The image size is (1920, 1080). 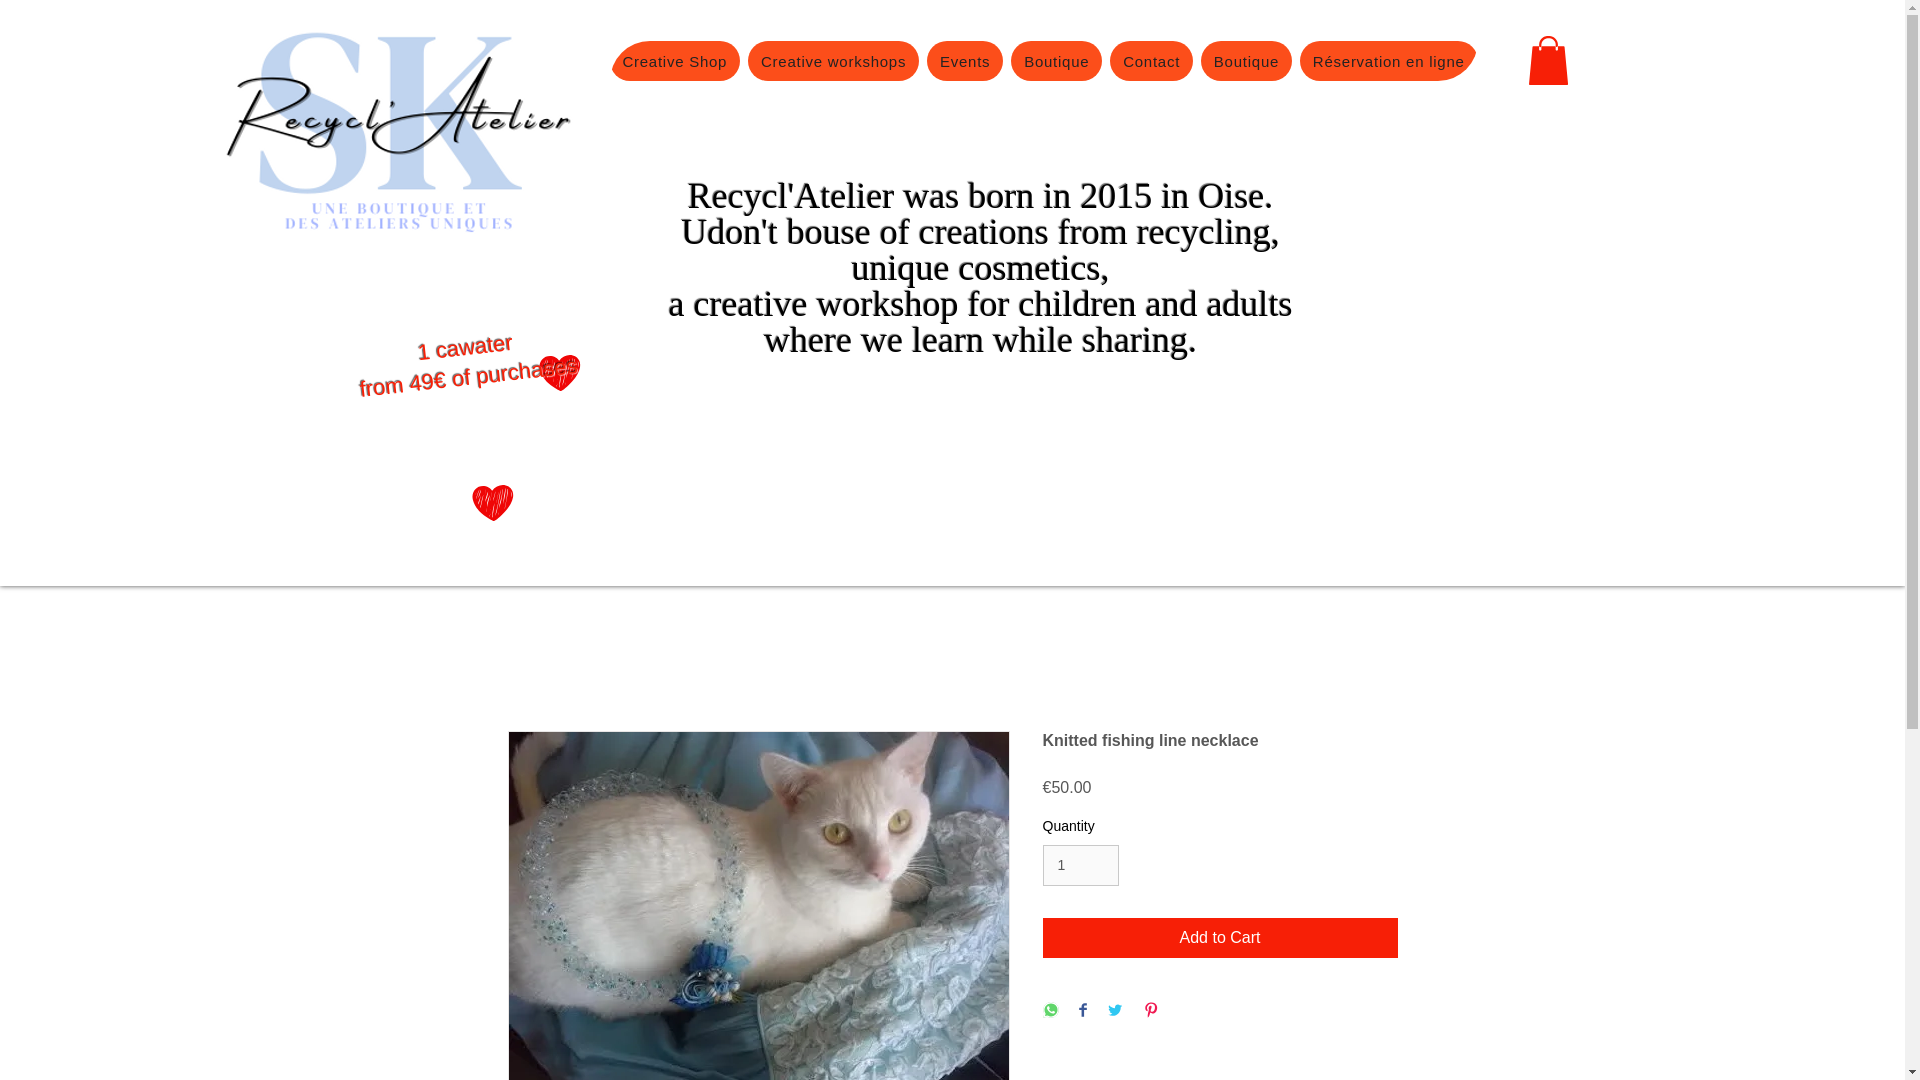 I want to click on Events, so click(x=964, y=61).